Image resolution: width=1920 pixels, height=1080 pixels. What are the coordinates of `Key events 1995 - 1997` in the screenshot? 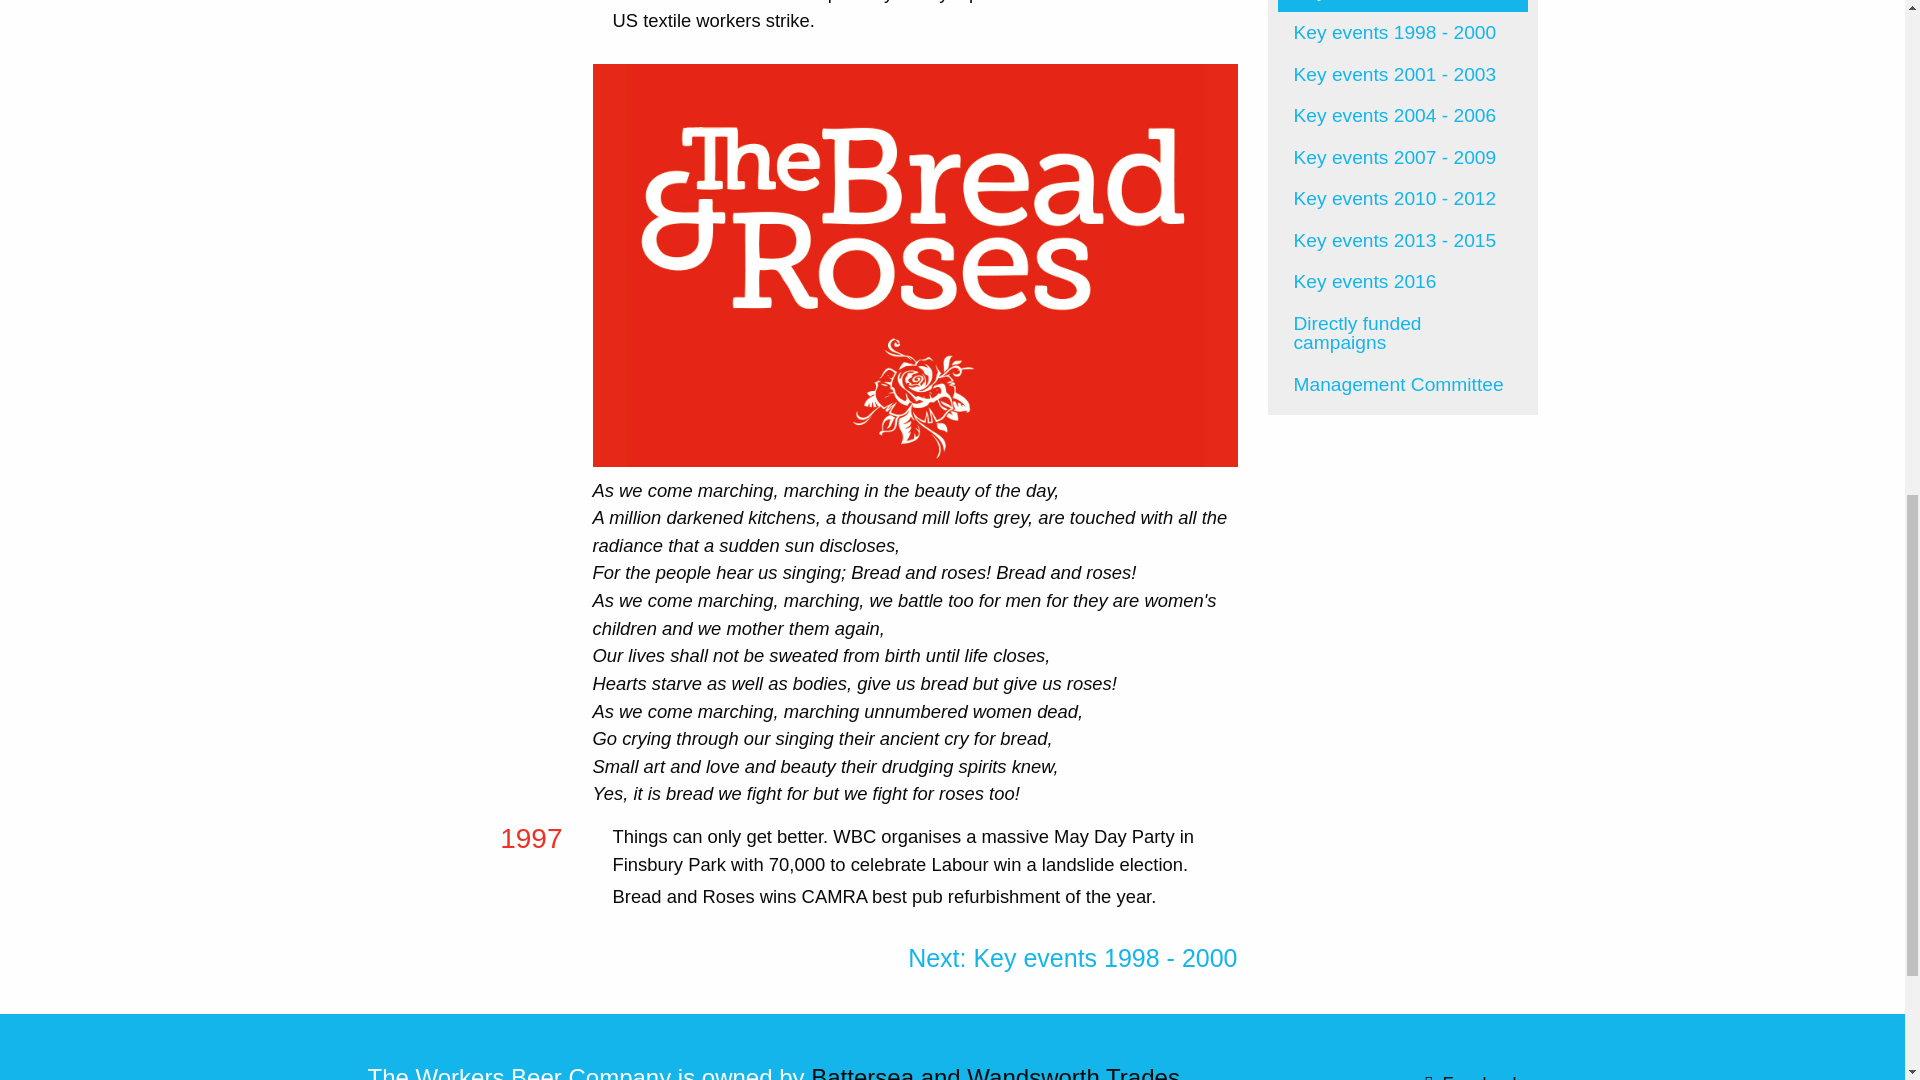 It's located at (1403, 6).